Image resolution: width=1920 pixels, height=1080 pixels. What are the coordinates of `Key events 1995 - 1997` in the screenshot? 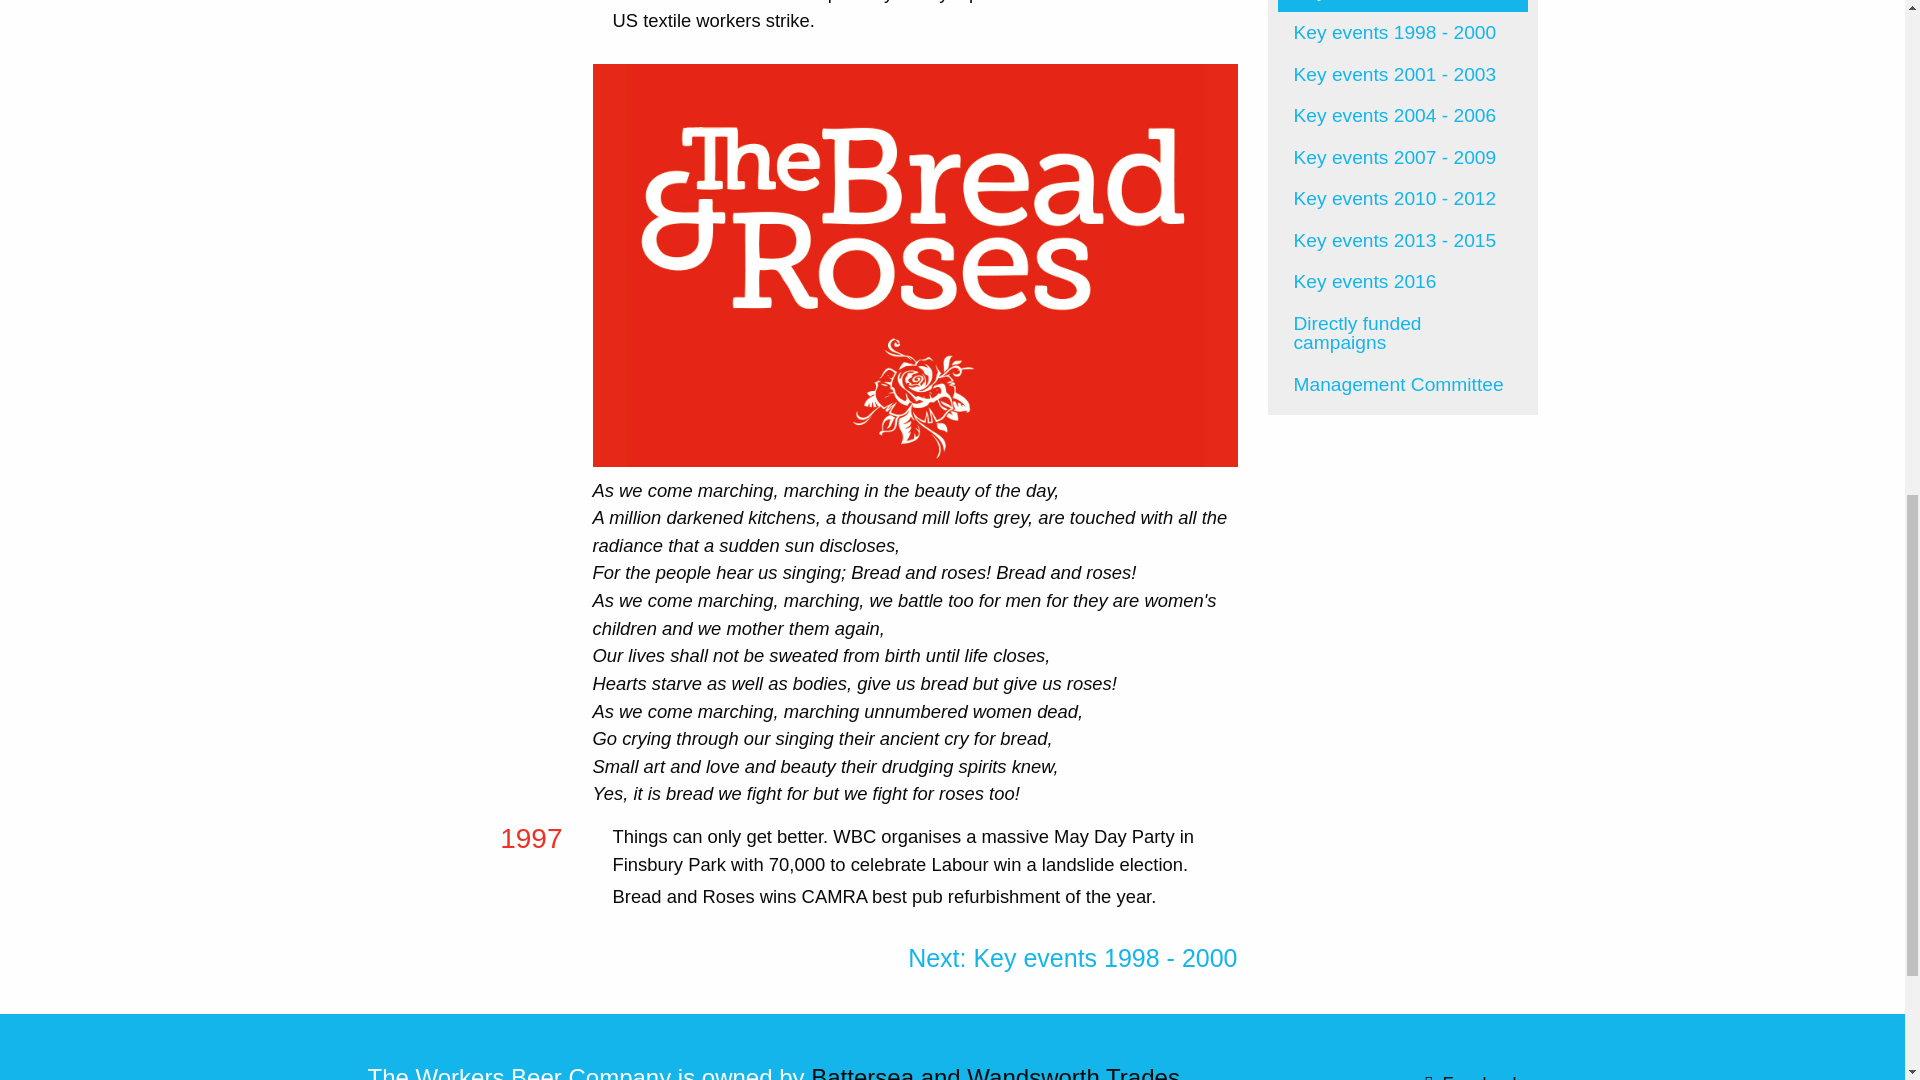 It's located at (1403, 6).